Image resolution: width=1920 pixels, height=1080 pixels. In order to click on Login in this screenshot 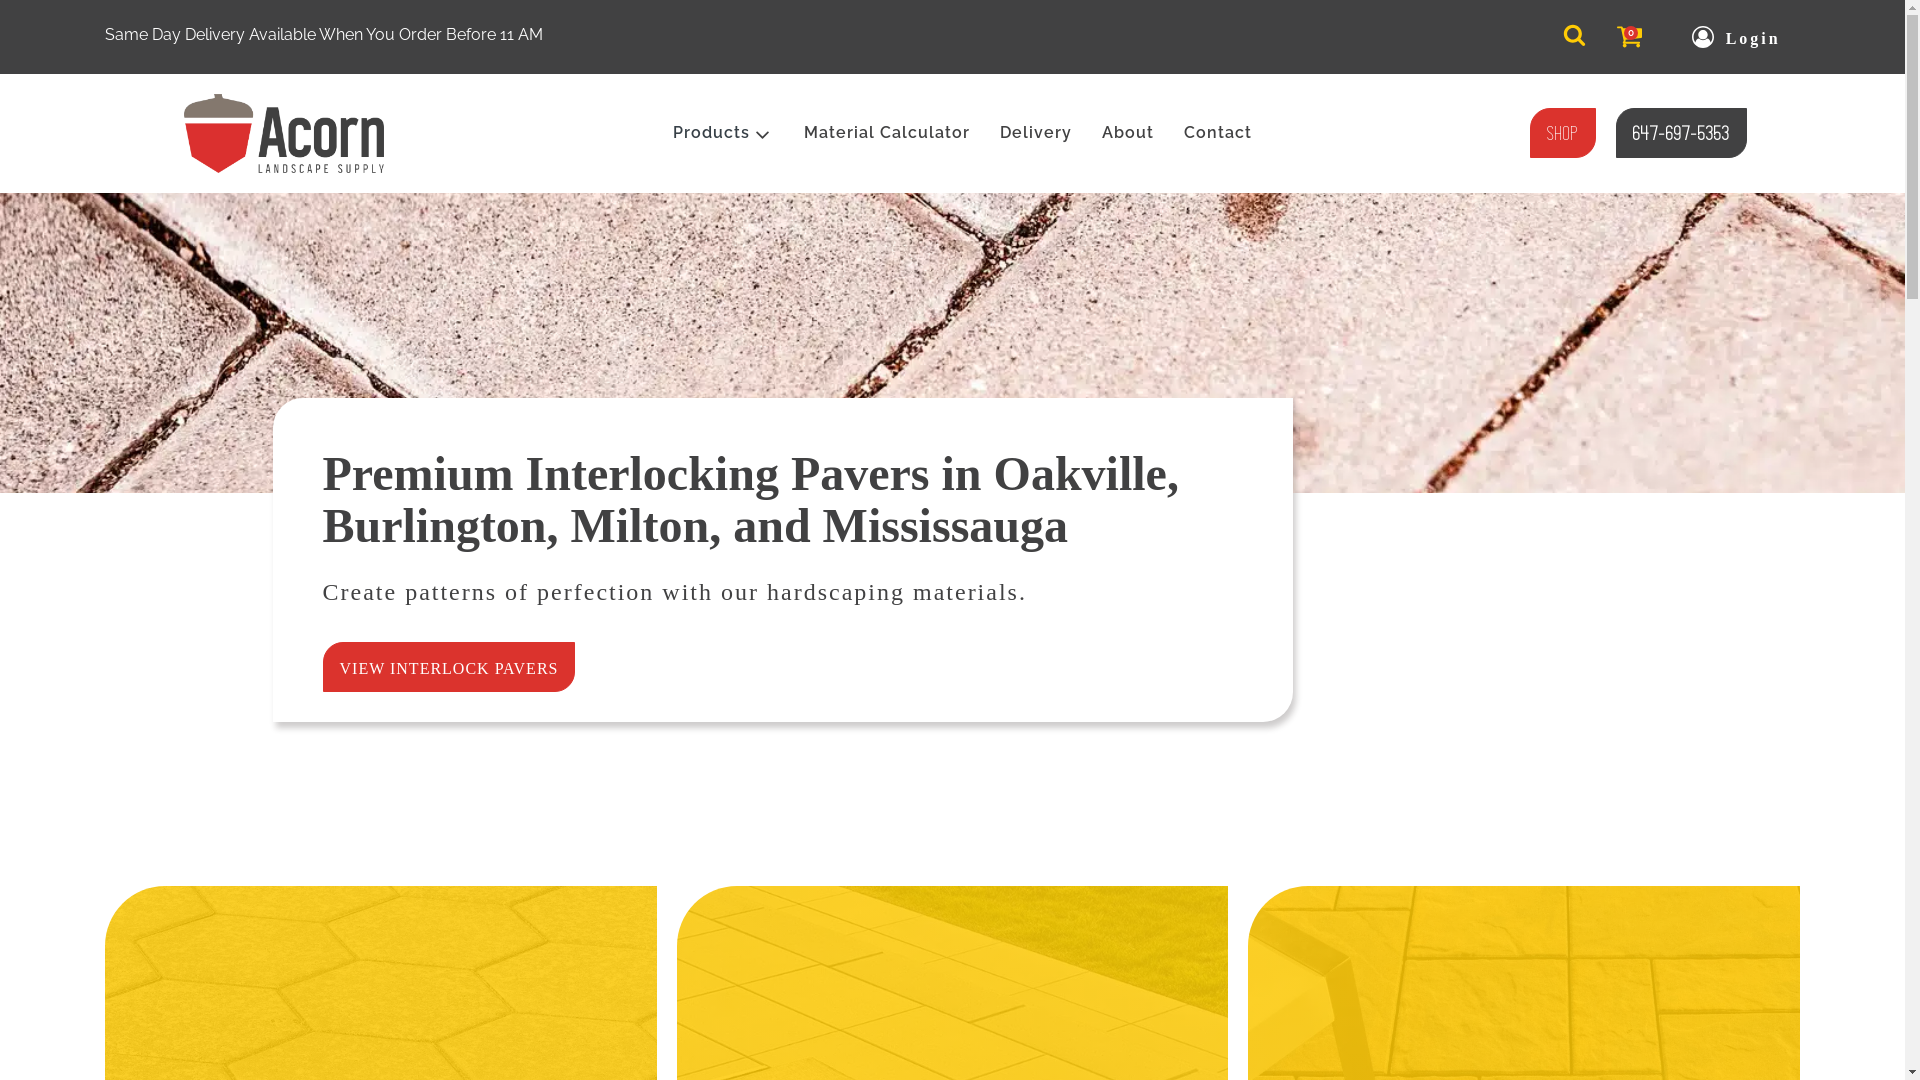, I will do `click(1736, 39)`.